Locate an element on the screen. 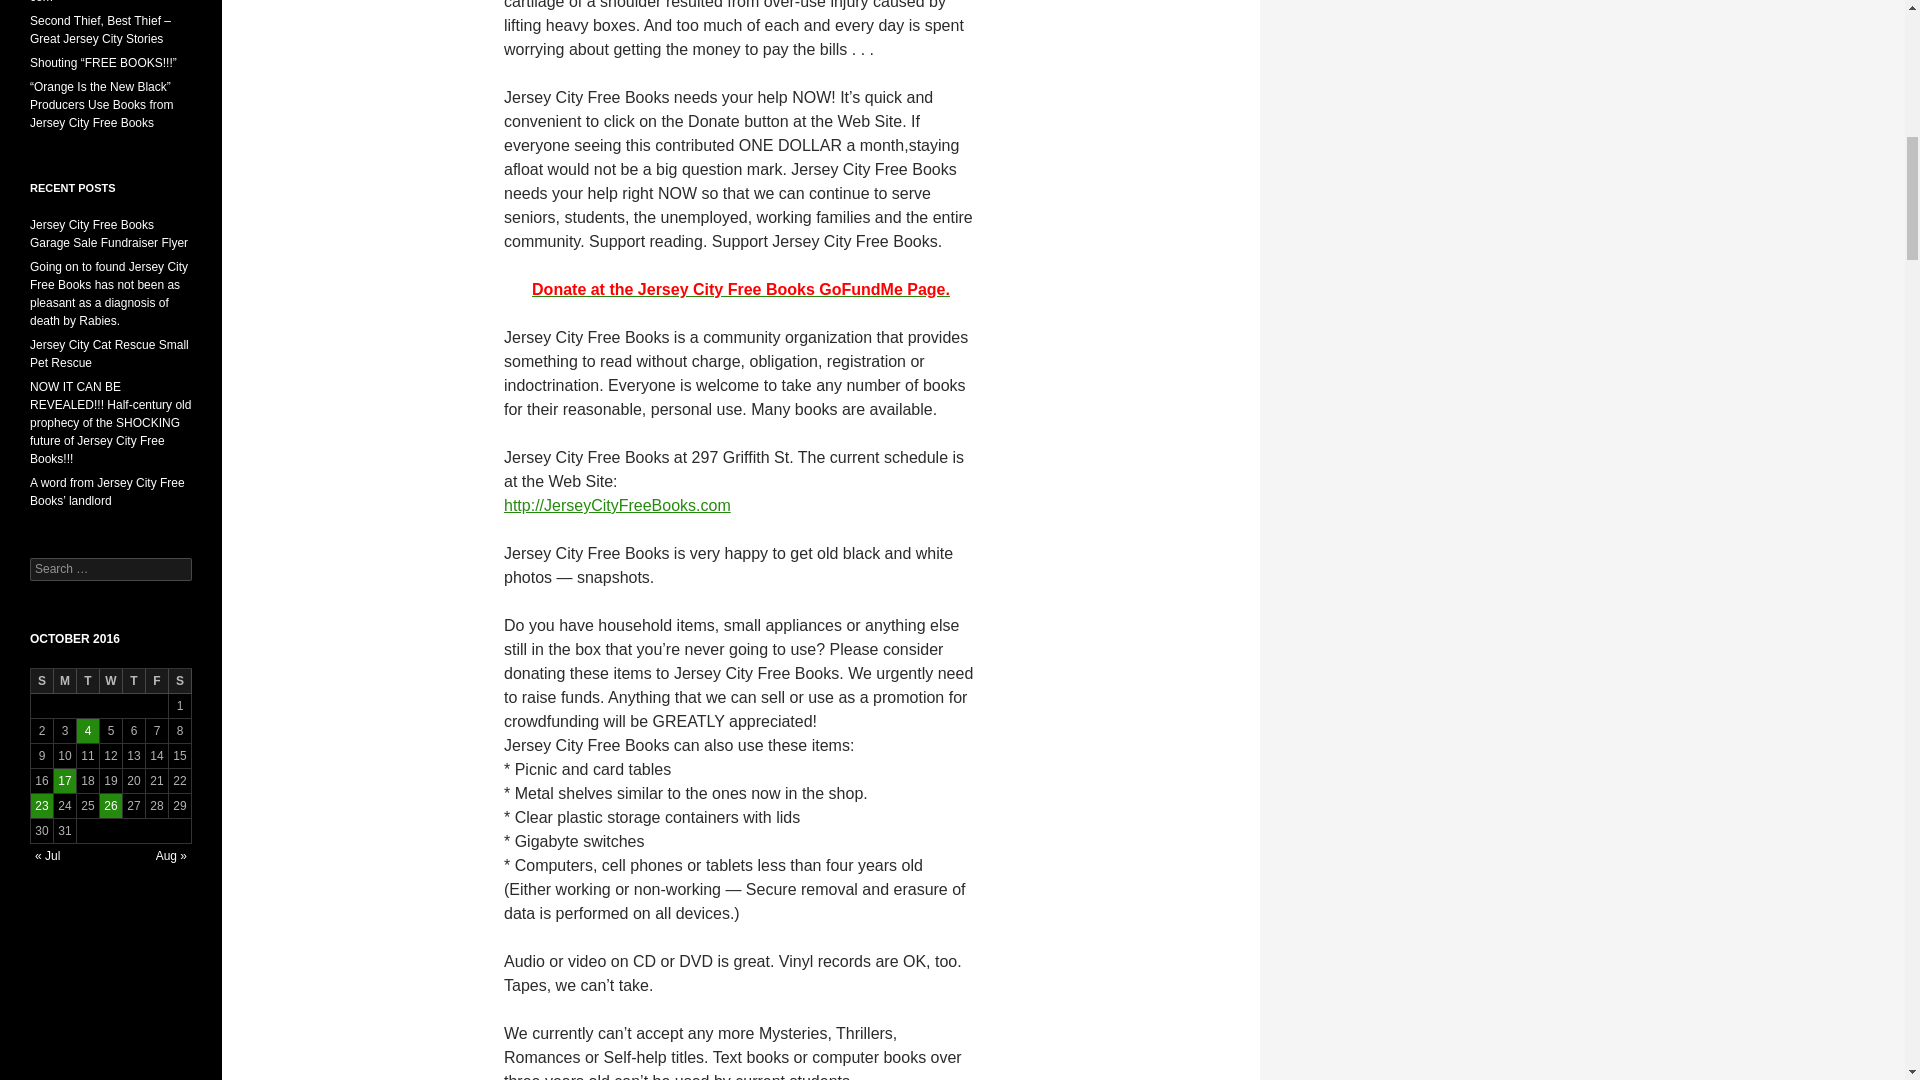 The height and width of the screenshot is (1080, 1920). Wednesday is located at coordinates (110, 681).